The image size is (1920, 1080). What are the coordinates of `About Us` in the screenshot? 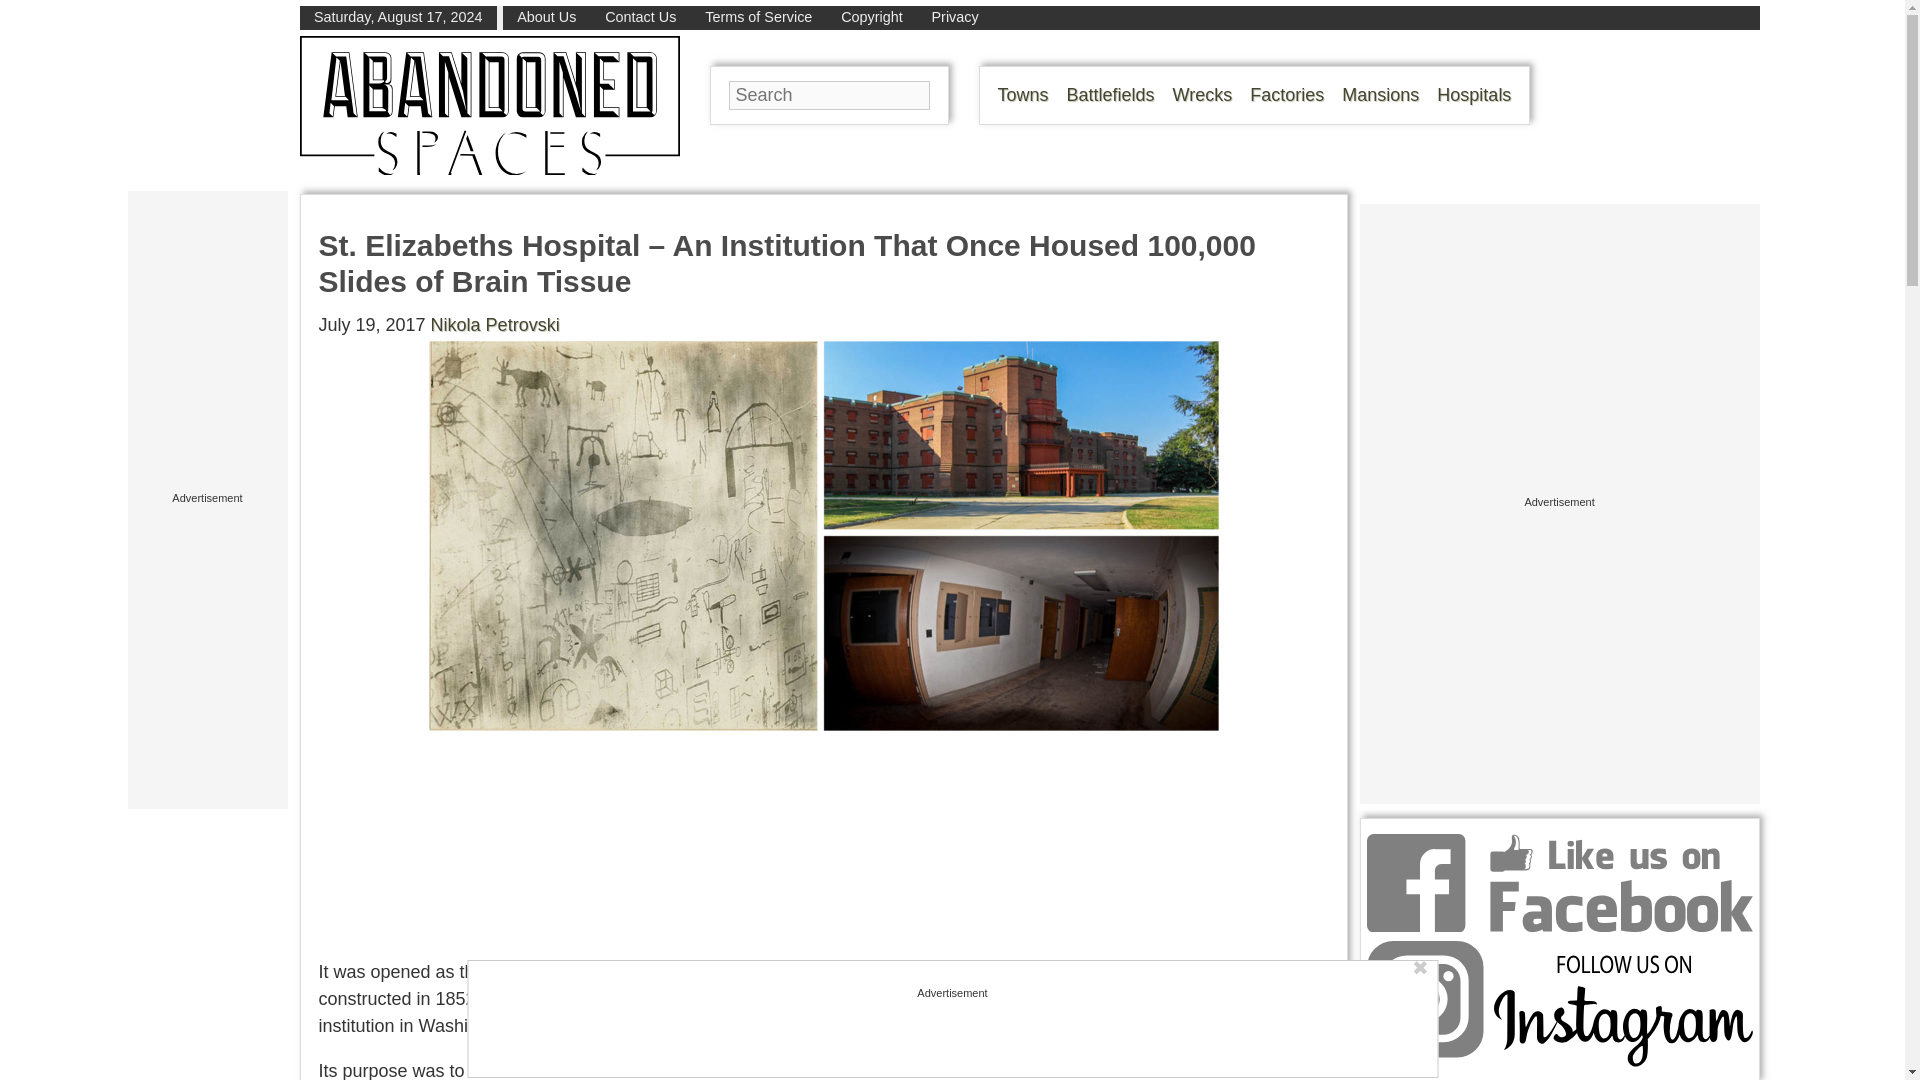 It's located at (546, 16).